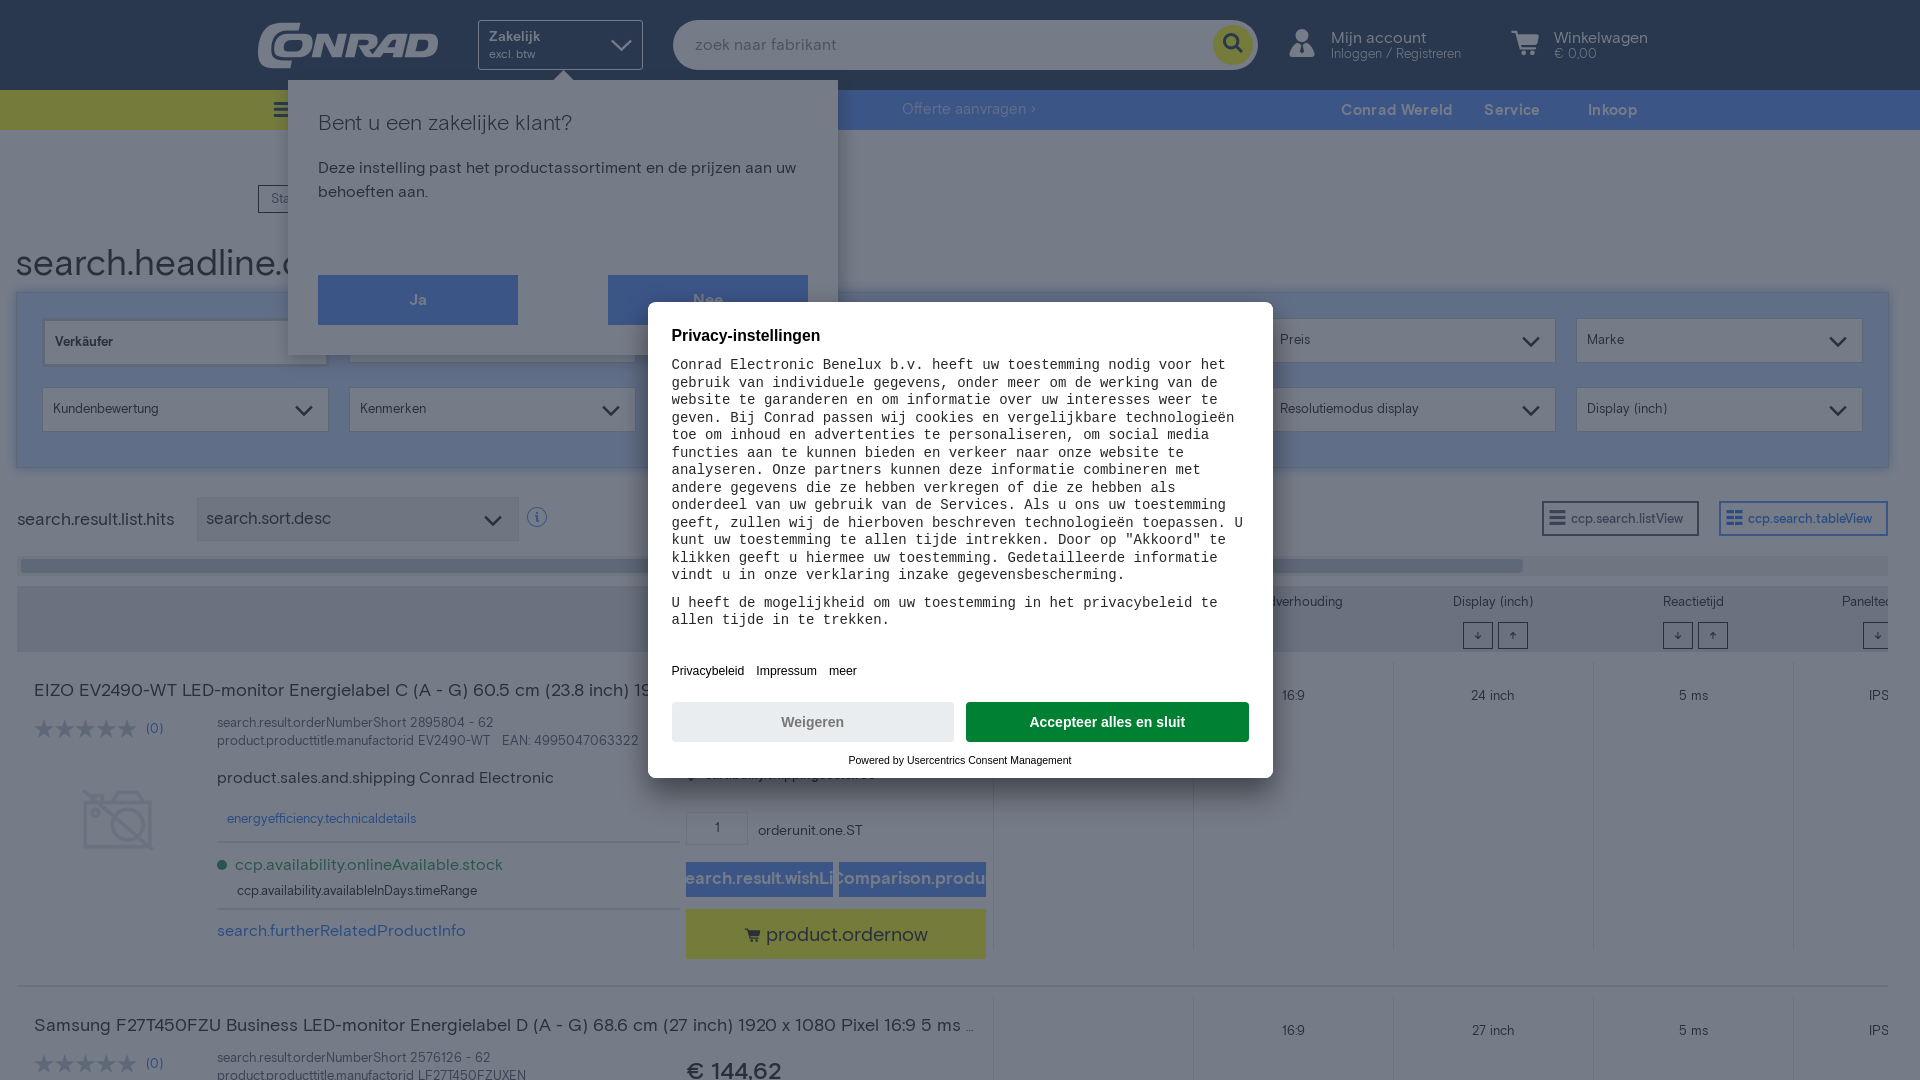 The image size is (1920, 1080). I want to click on __desc, so click(1478, 636).